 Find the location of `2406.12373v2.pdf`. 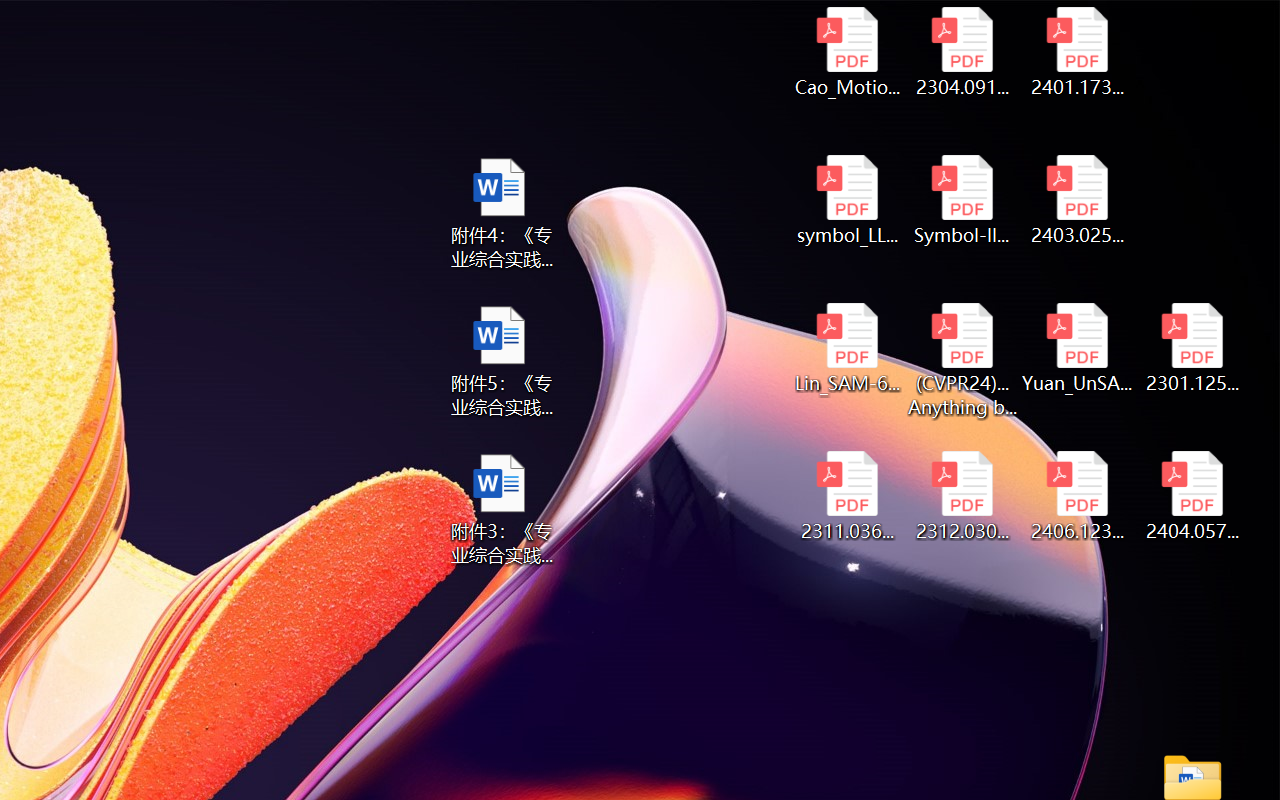

2406.12373v2.pdf is located at coordinates (1078, 496).